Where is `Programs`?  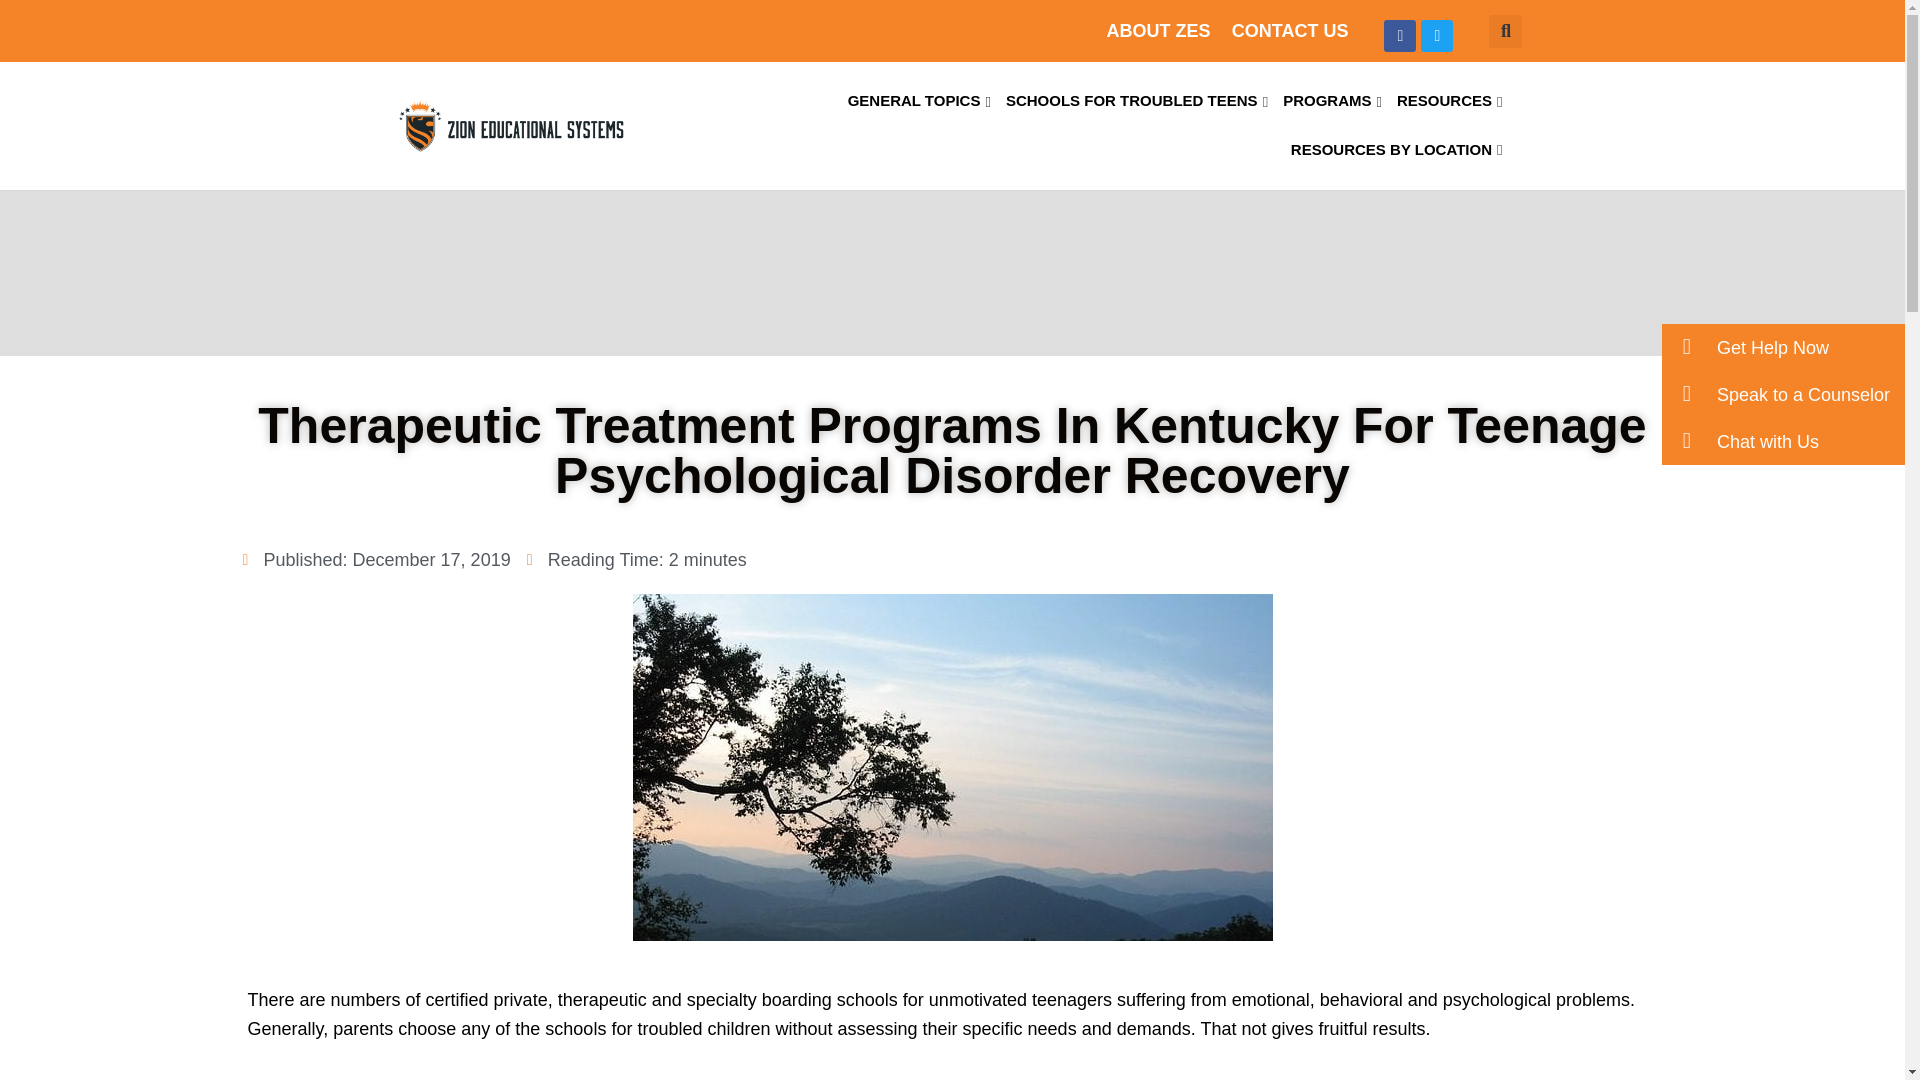
Programs is located at coordinates (1332, 101).